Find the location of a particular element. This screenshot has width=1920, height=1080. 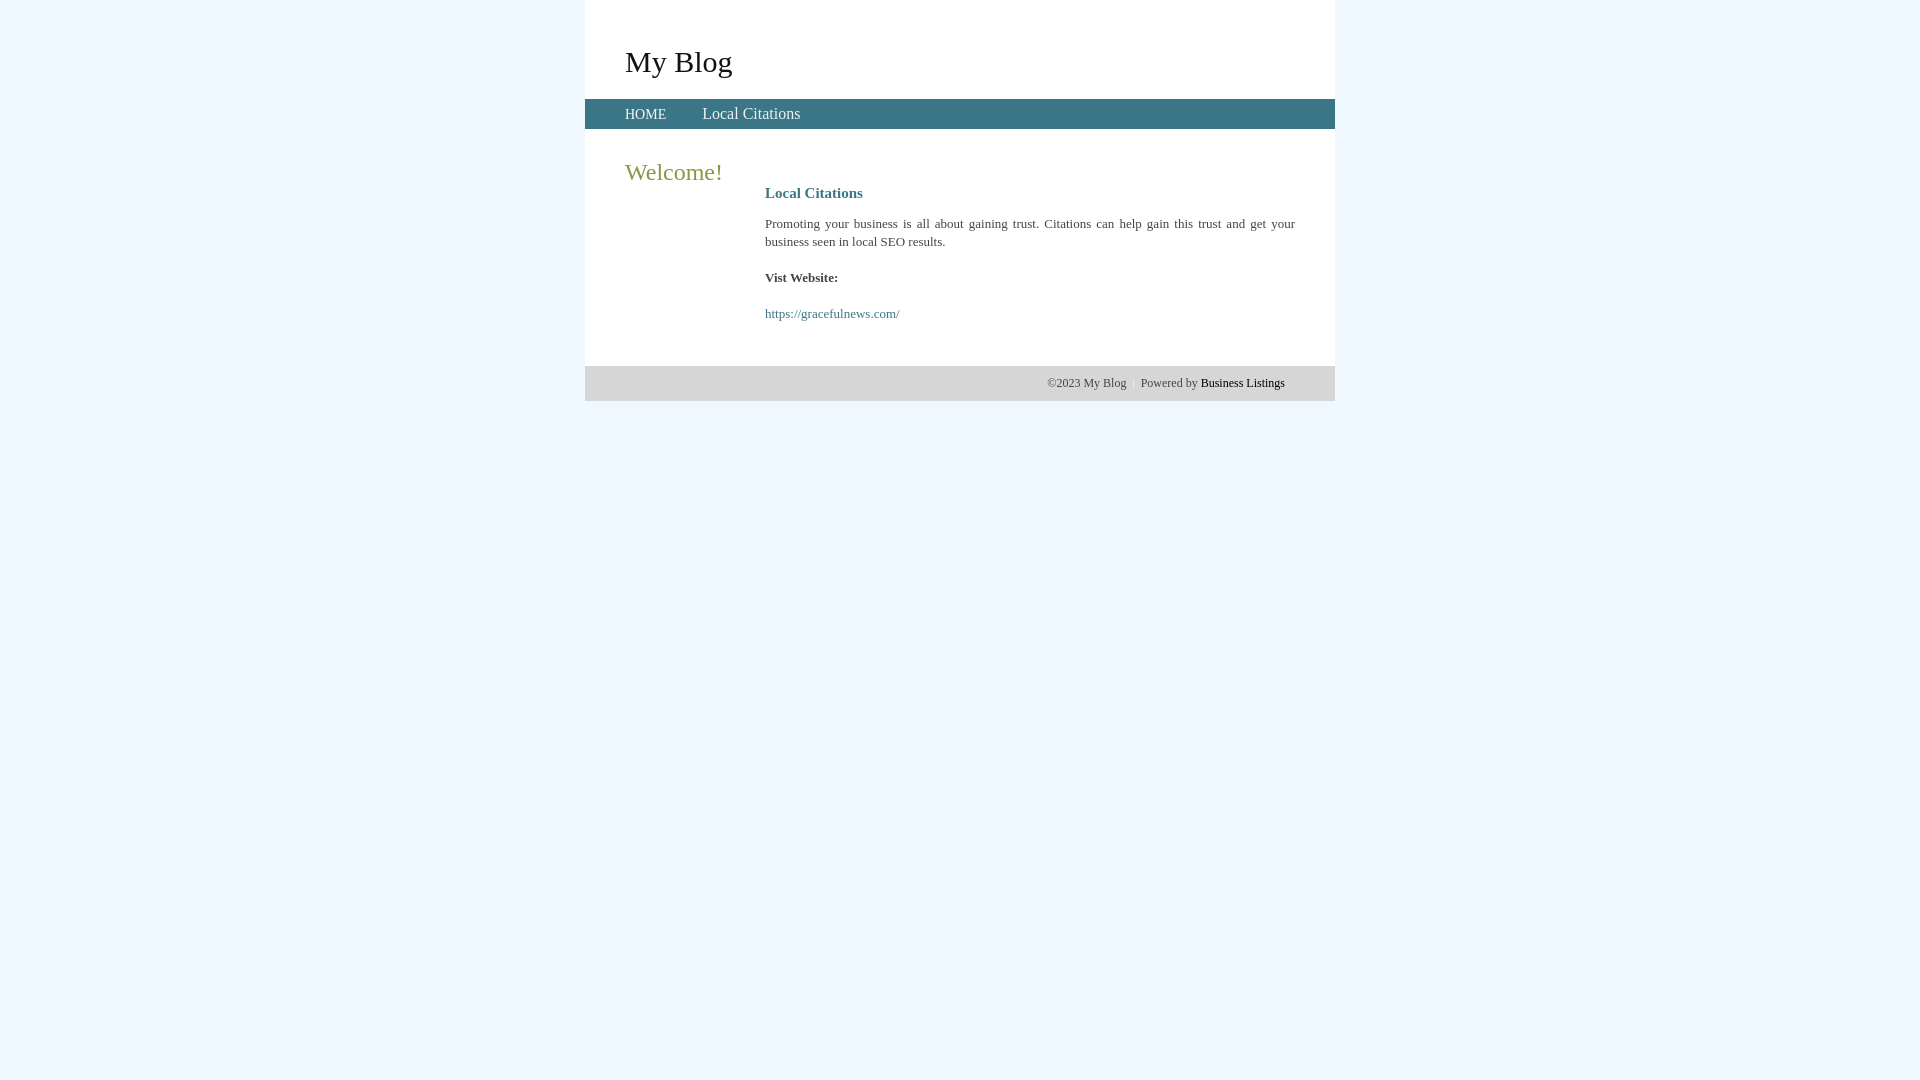

Local Citations is located at coordinates (751, 114).